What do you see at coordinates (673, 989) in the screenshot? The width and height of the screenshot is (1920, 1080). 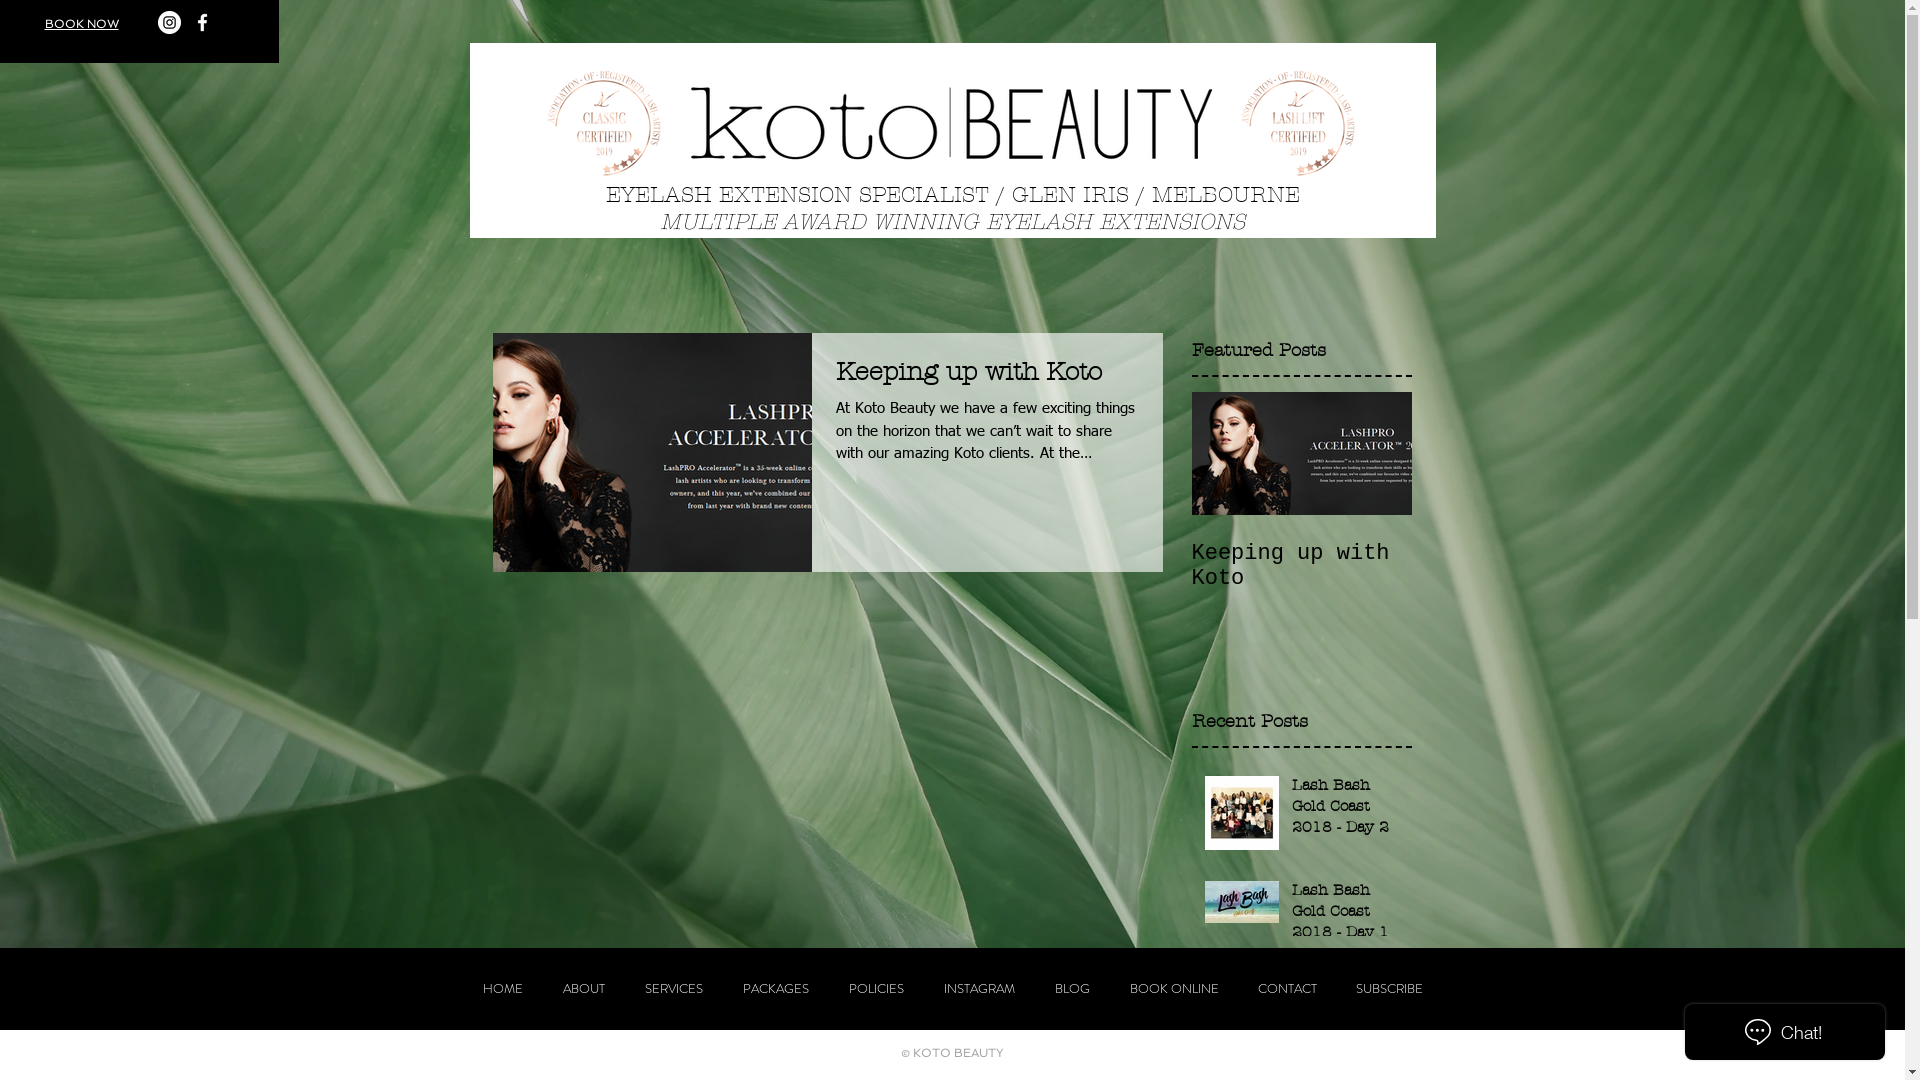 I see `SERVICES` at bounding box center [673, 989].